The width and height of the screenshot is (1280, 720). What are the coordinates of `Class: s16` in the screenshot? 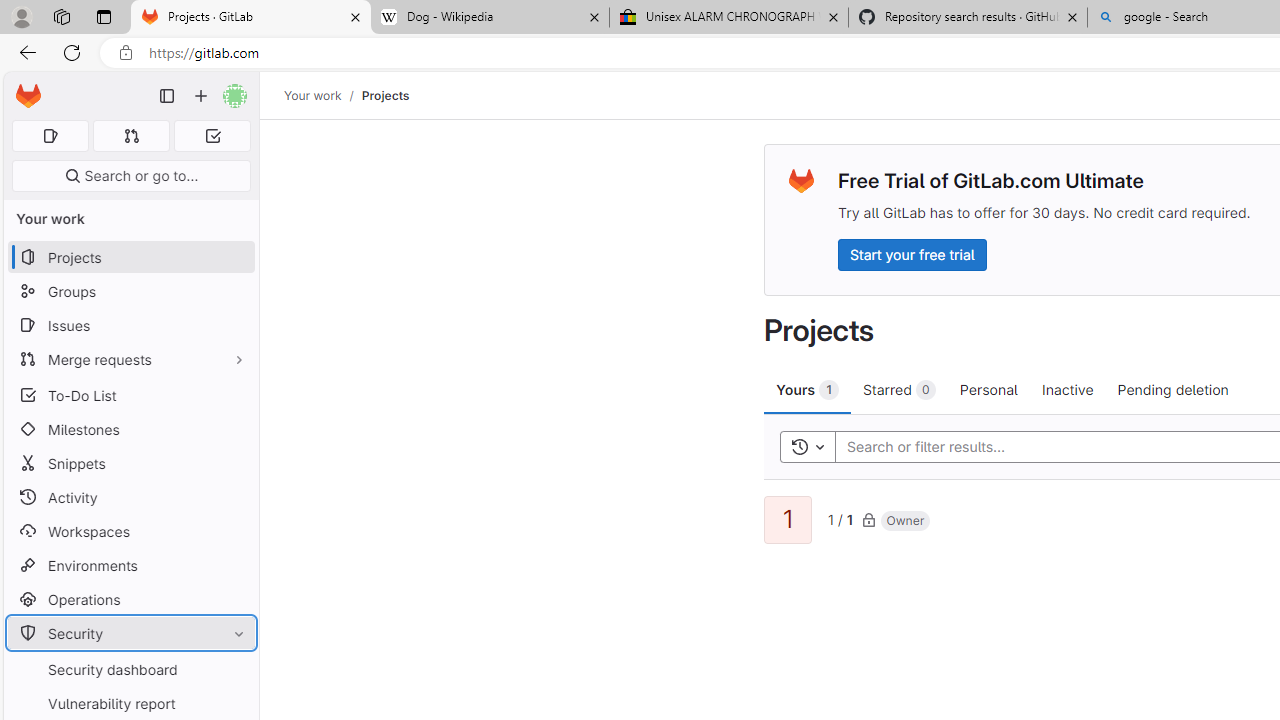 It's located at (868, 519).